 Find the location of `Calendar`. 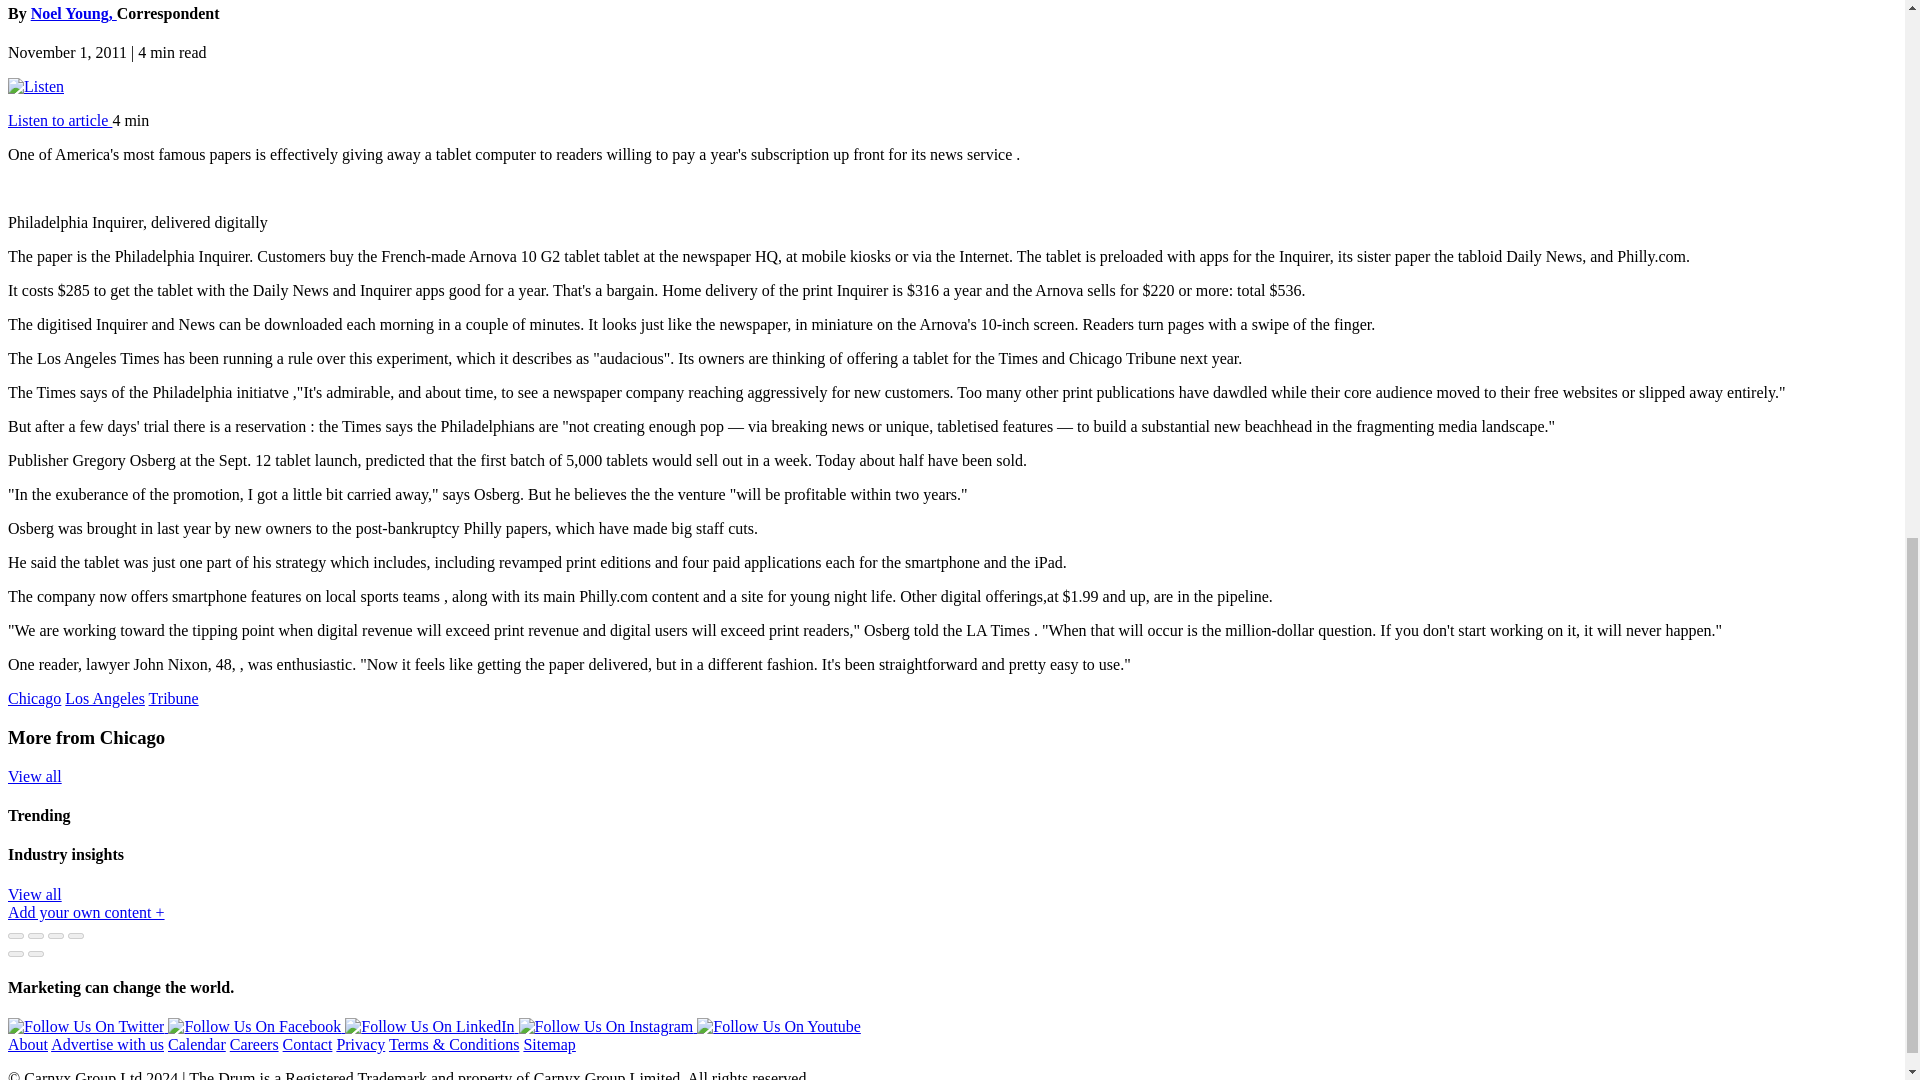

Calendar is located at coordinates (197, 1044).